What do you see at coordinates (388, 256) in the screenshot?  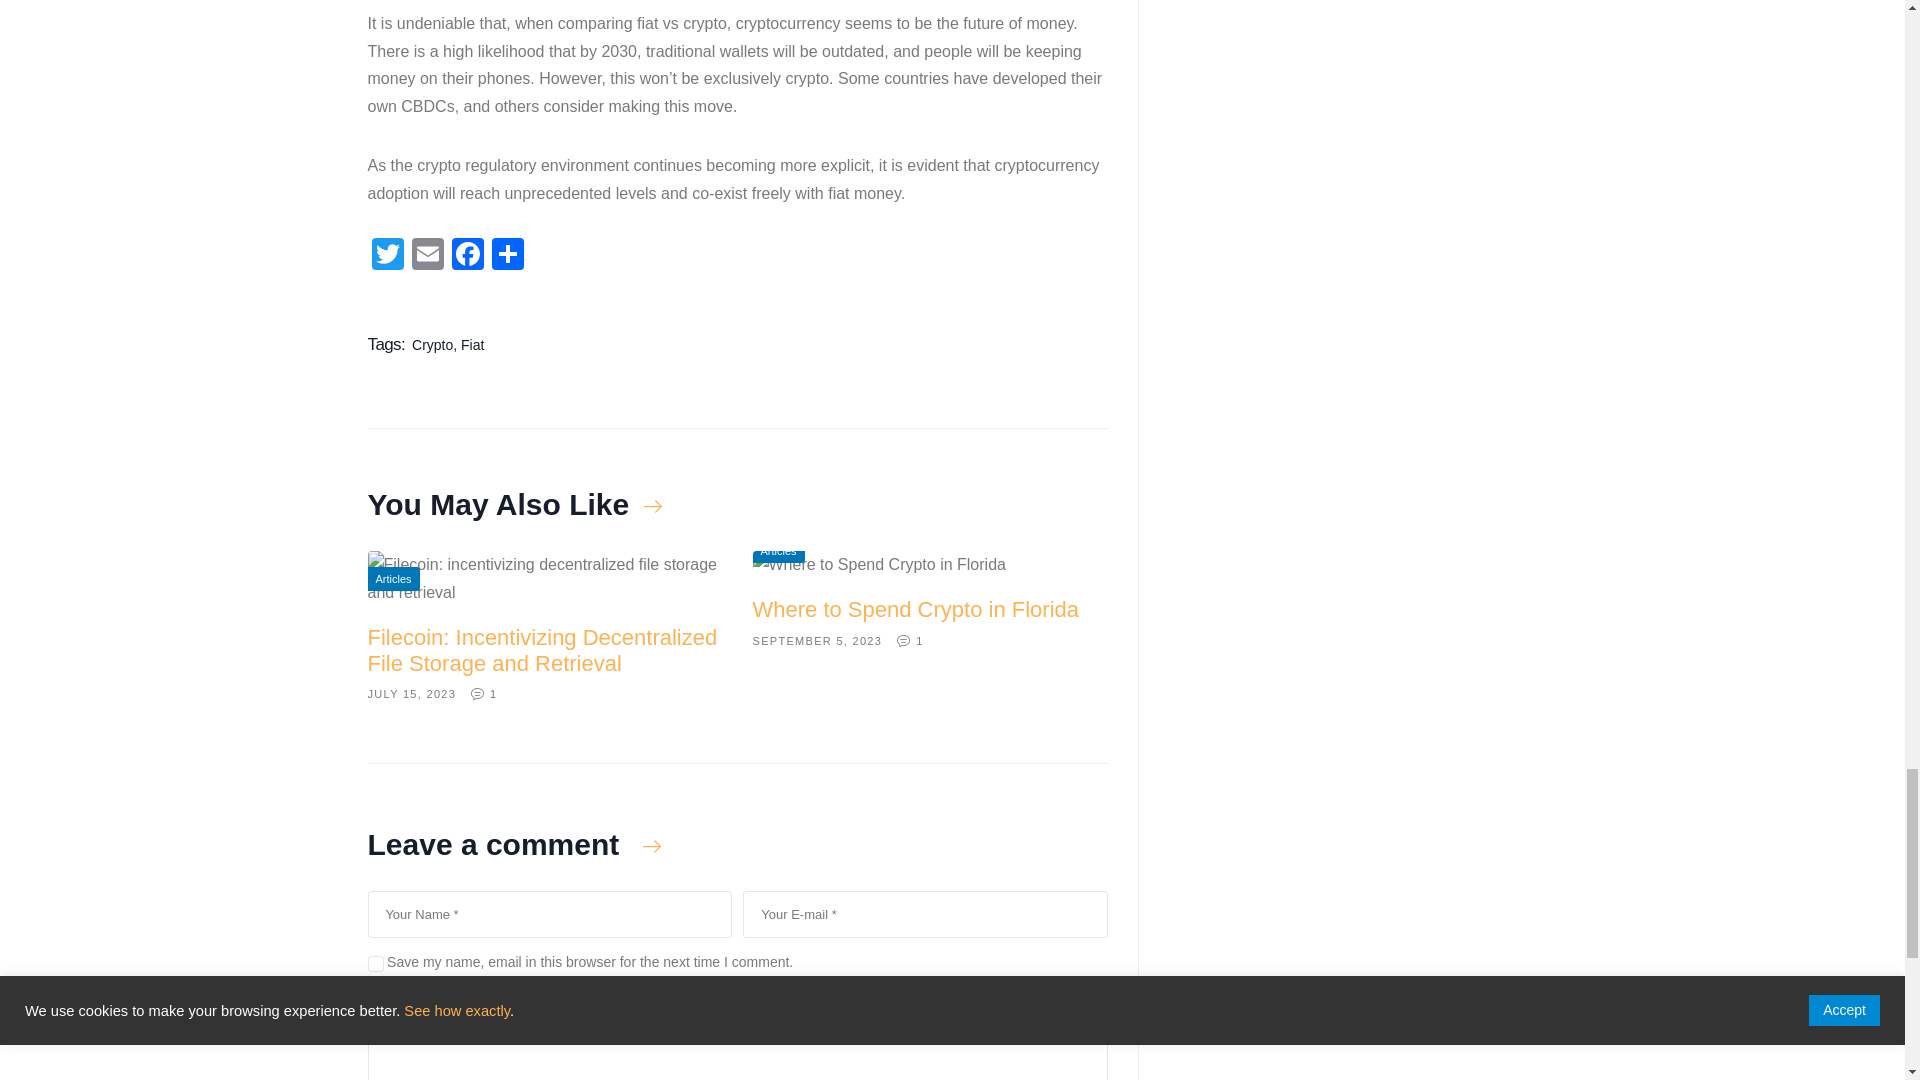 I see `Twitter` at bounding box center [388, 256].